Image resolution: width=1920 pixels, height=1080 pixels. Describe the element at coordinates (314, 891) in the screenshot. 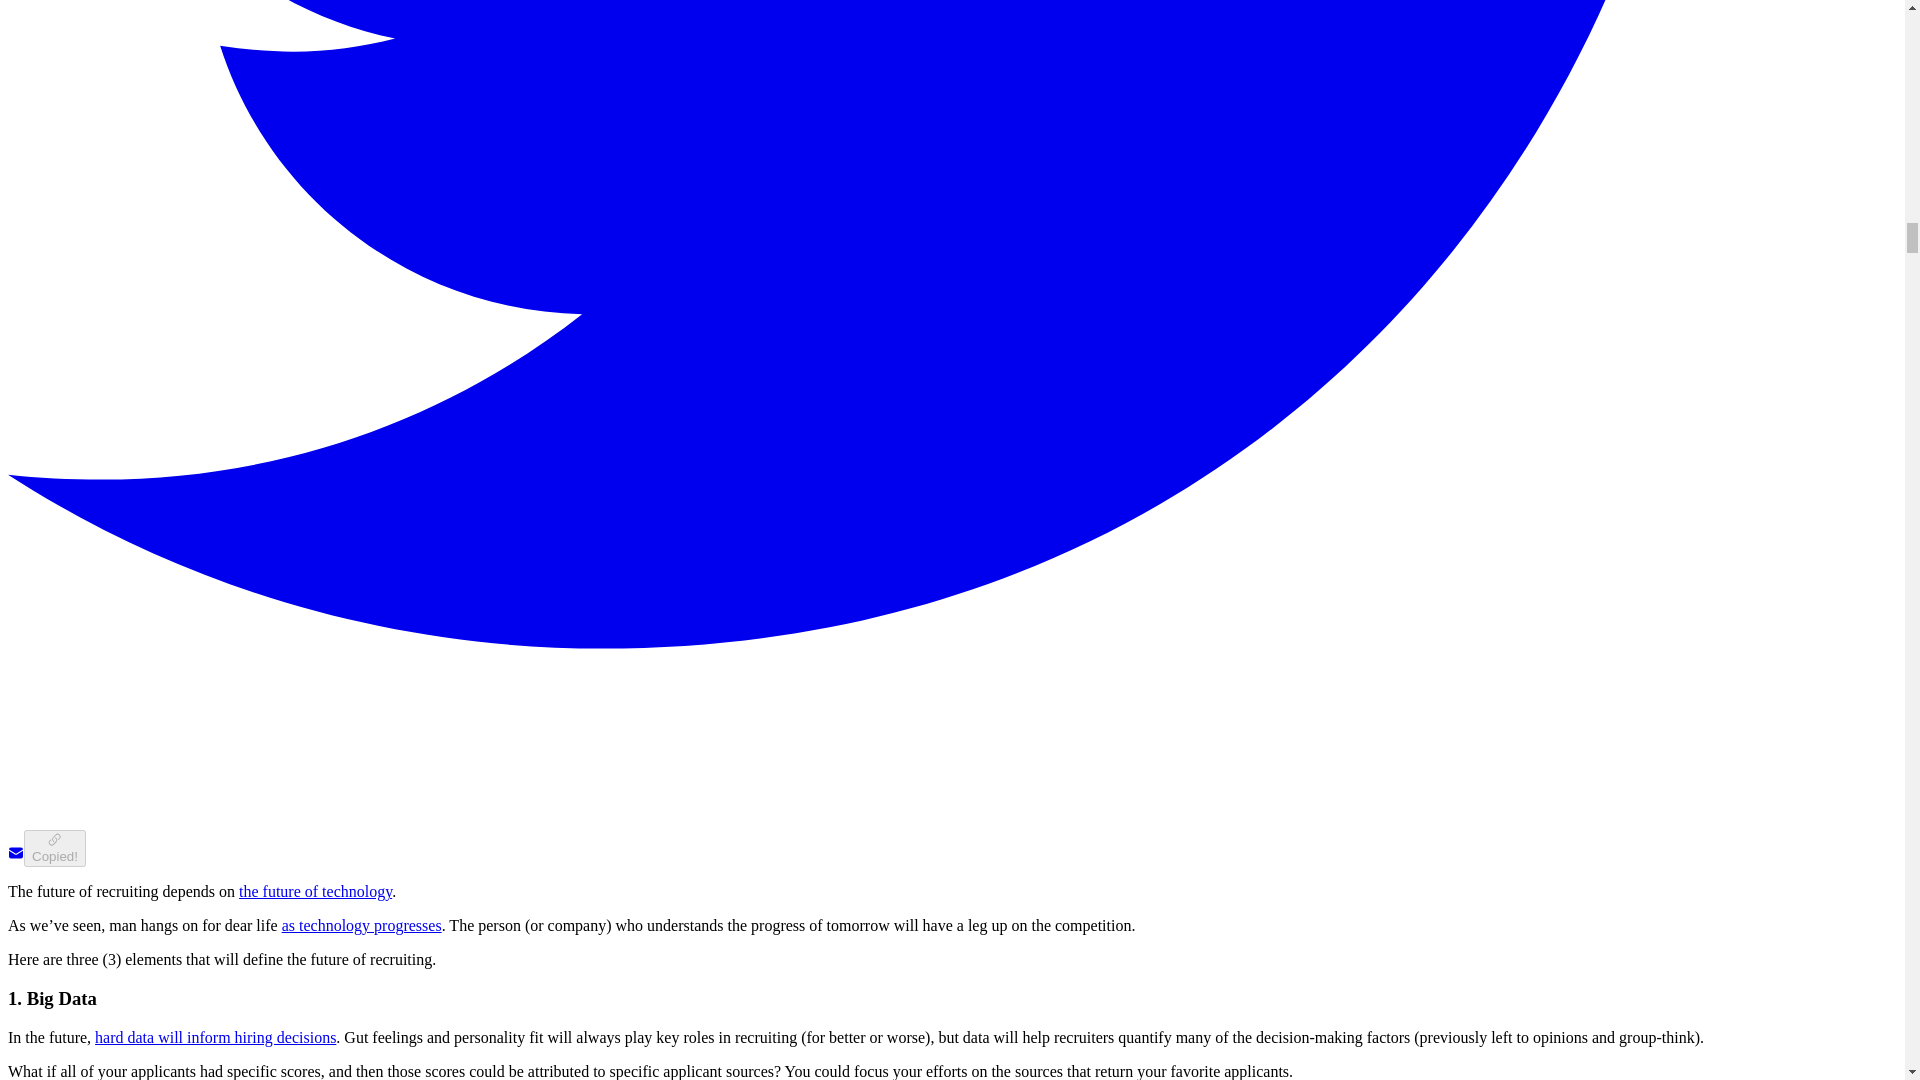

I see `the future of technology` at that location.